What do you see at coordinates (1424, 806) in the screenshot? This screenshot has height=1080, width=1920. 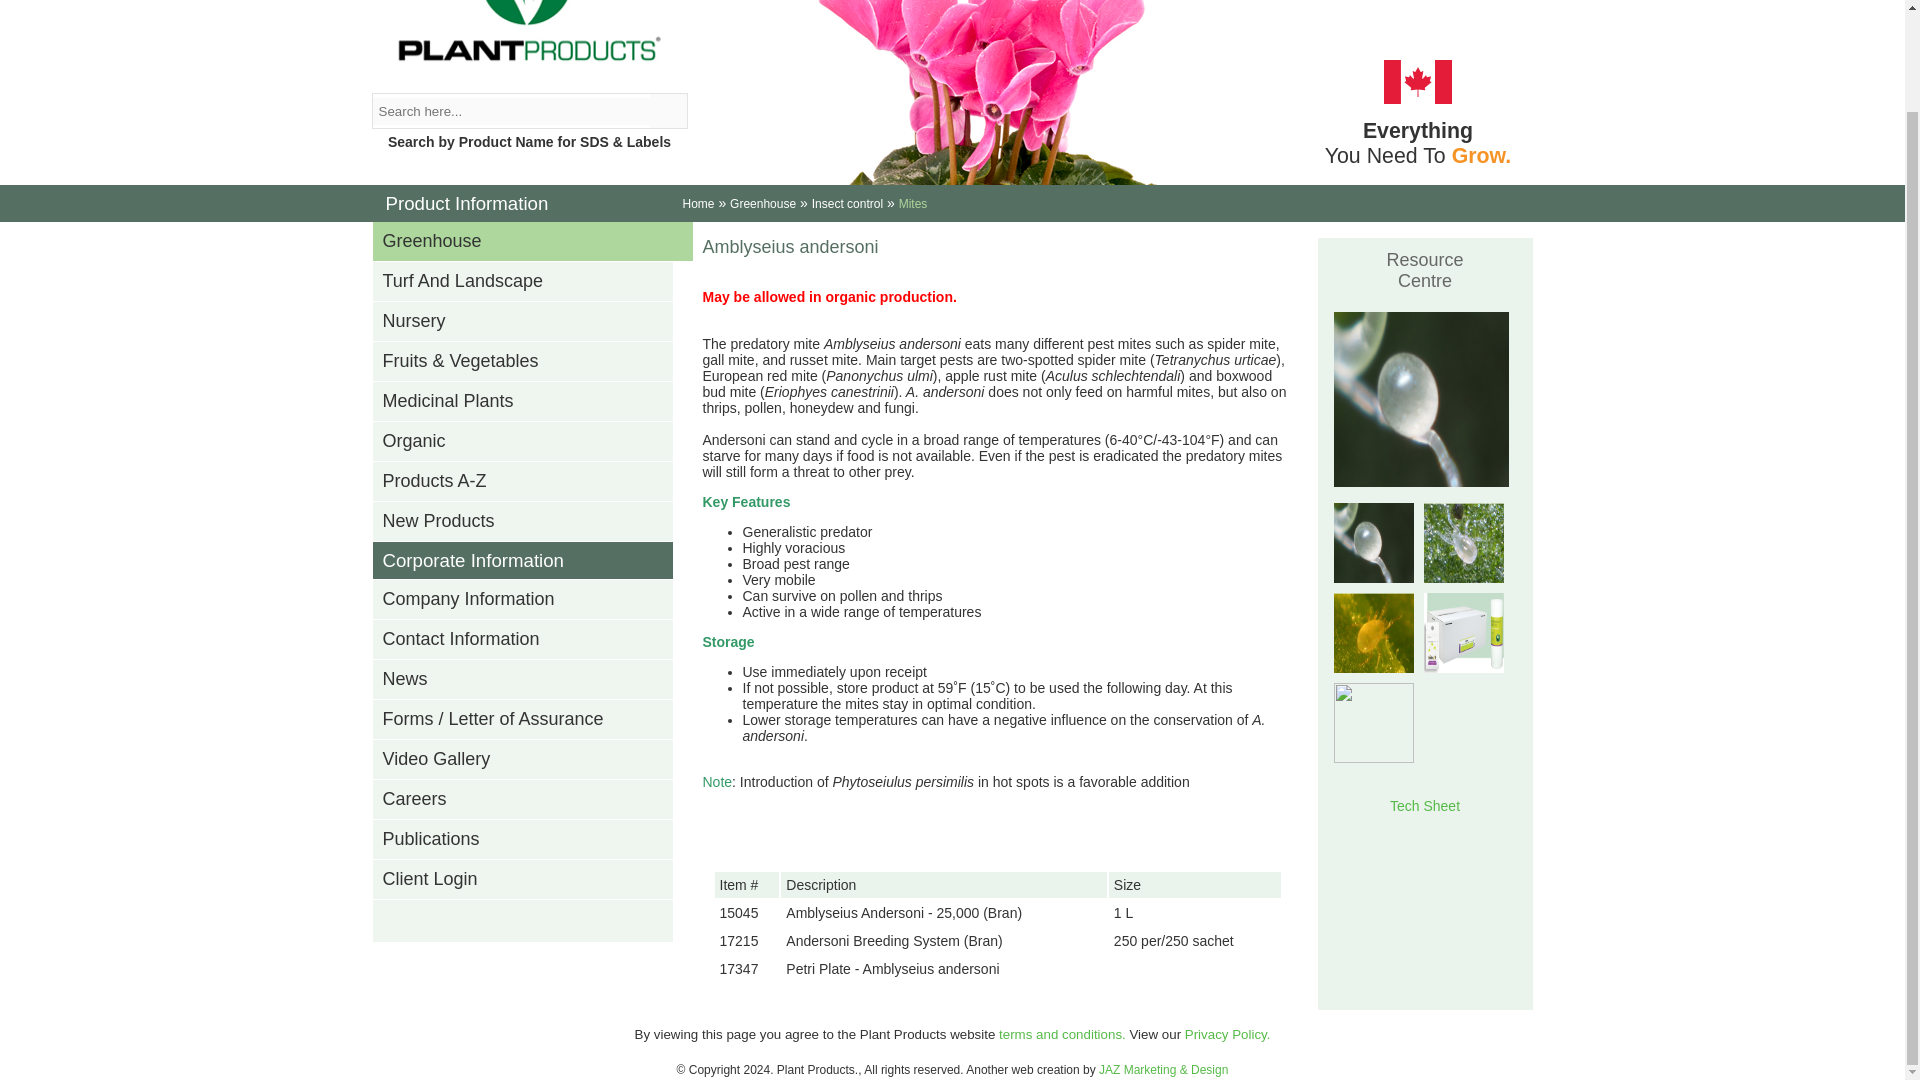 I see `Tech Sheet` at bounding box center [1424, 806].